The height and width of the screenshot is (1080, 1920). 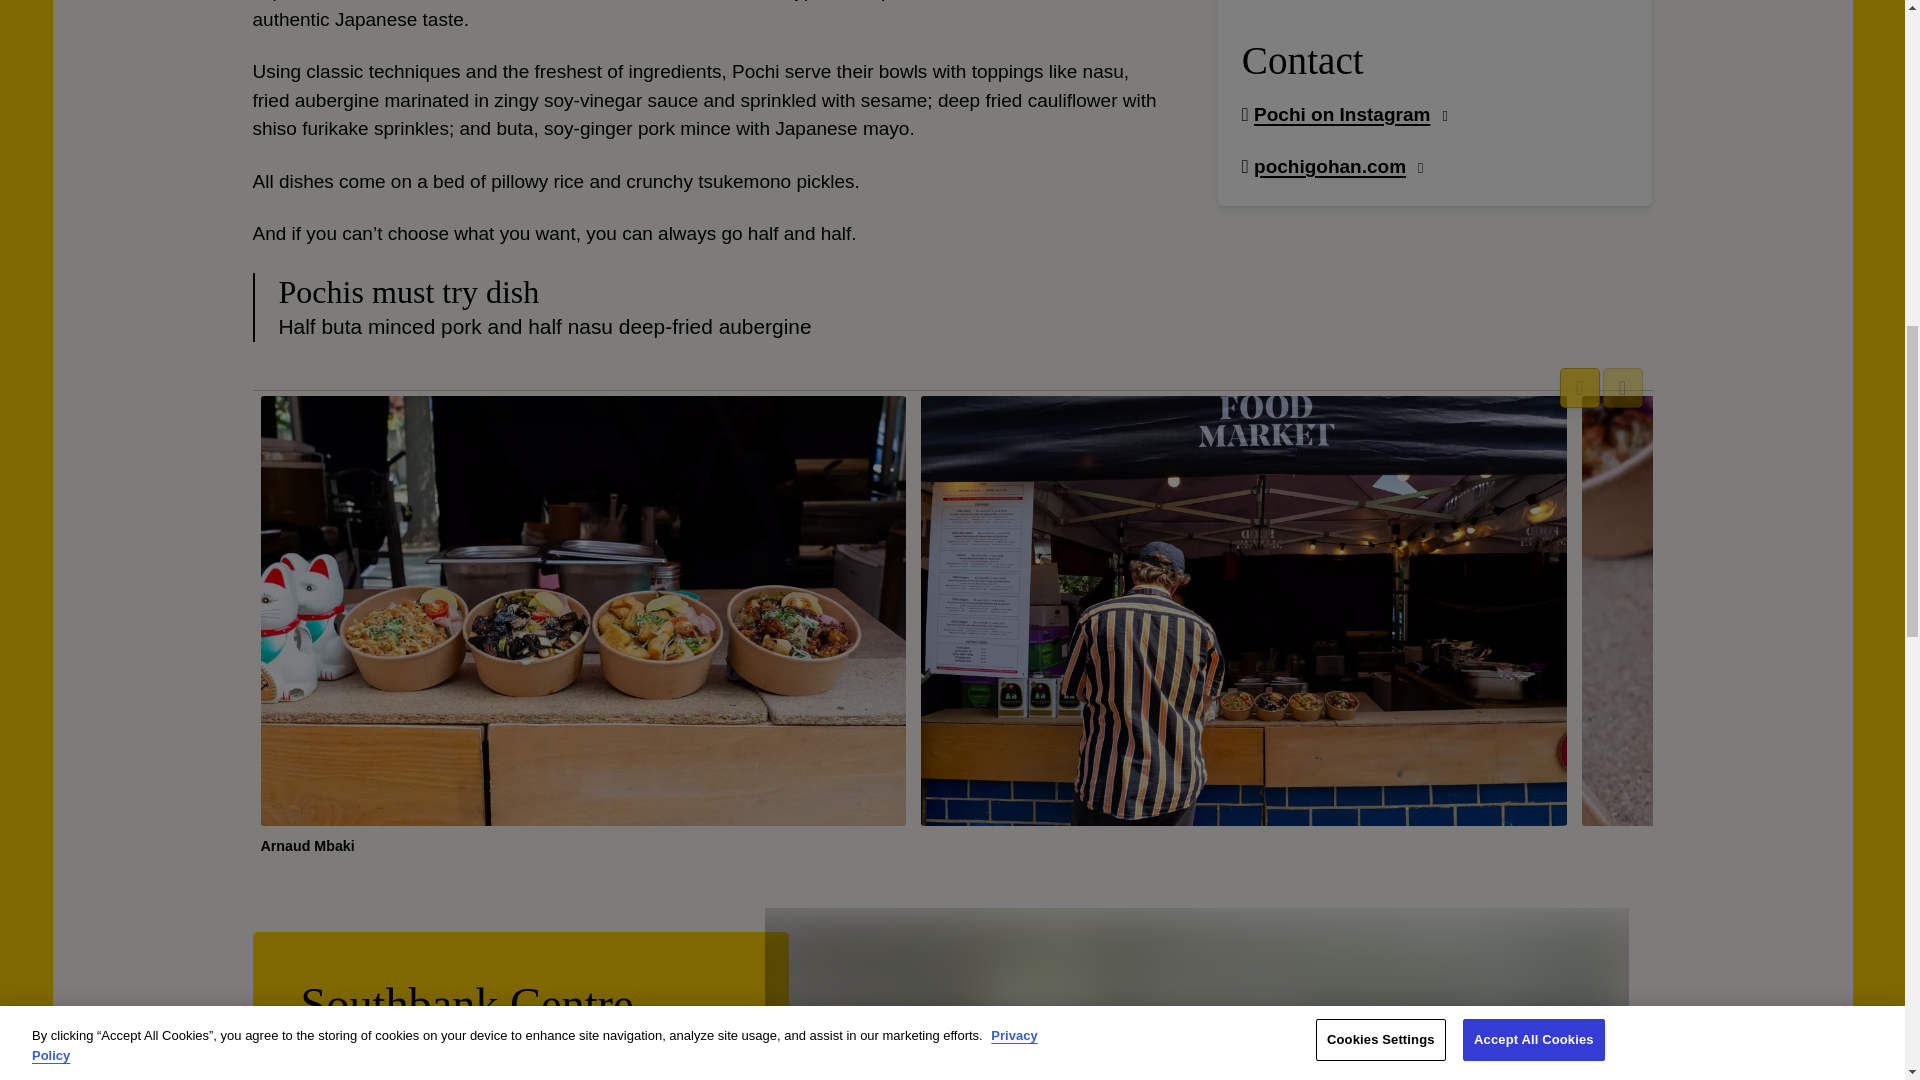 What do you see at coordinates (1192, 997) in the screenshot?
I see `Southbank Centre Food Market 2024` at bounding box center [1192, 997].